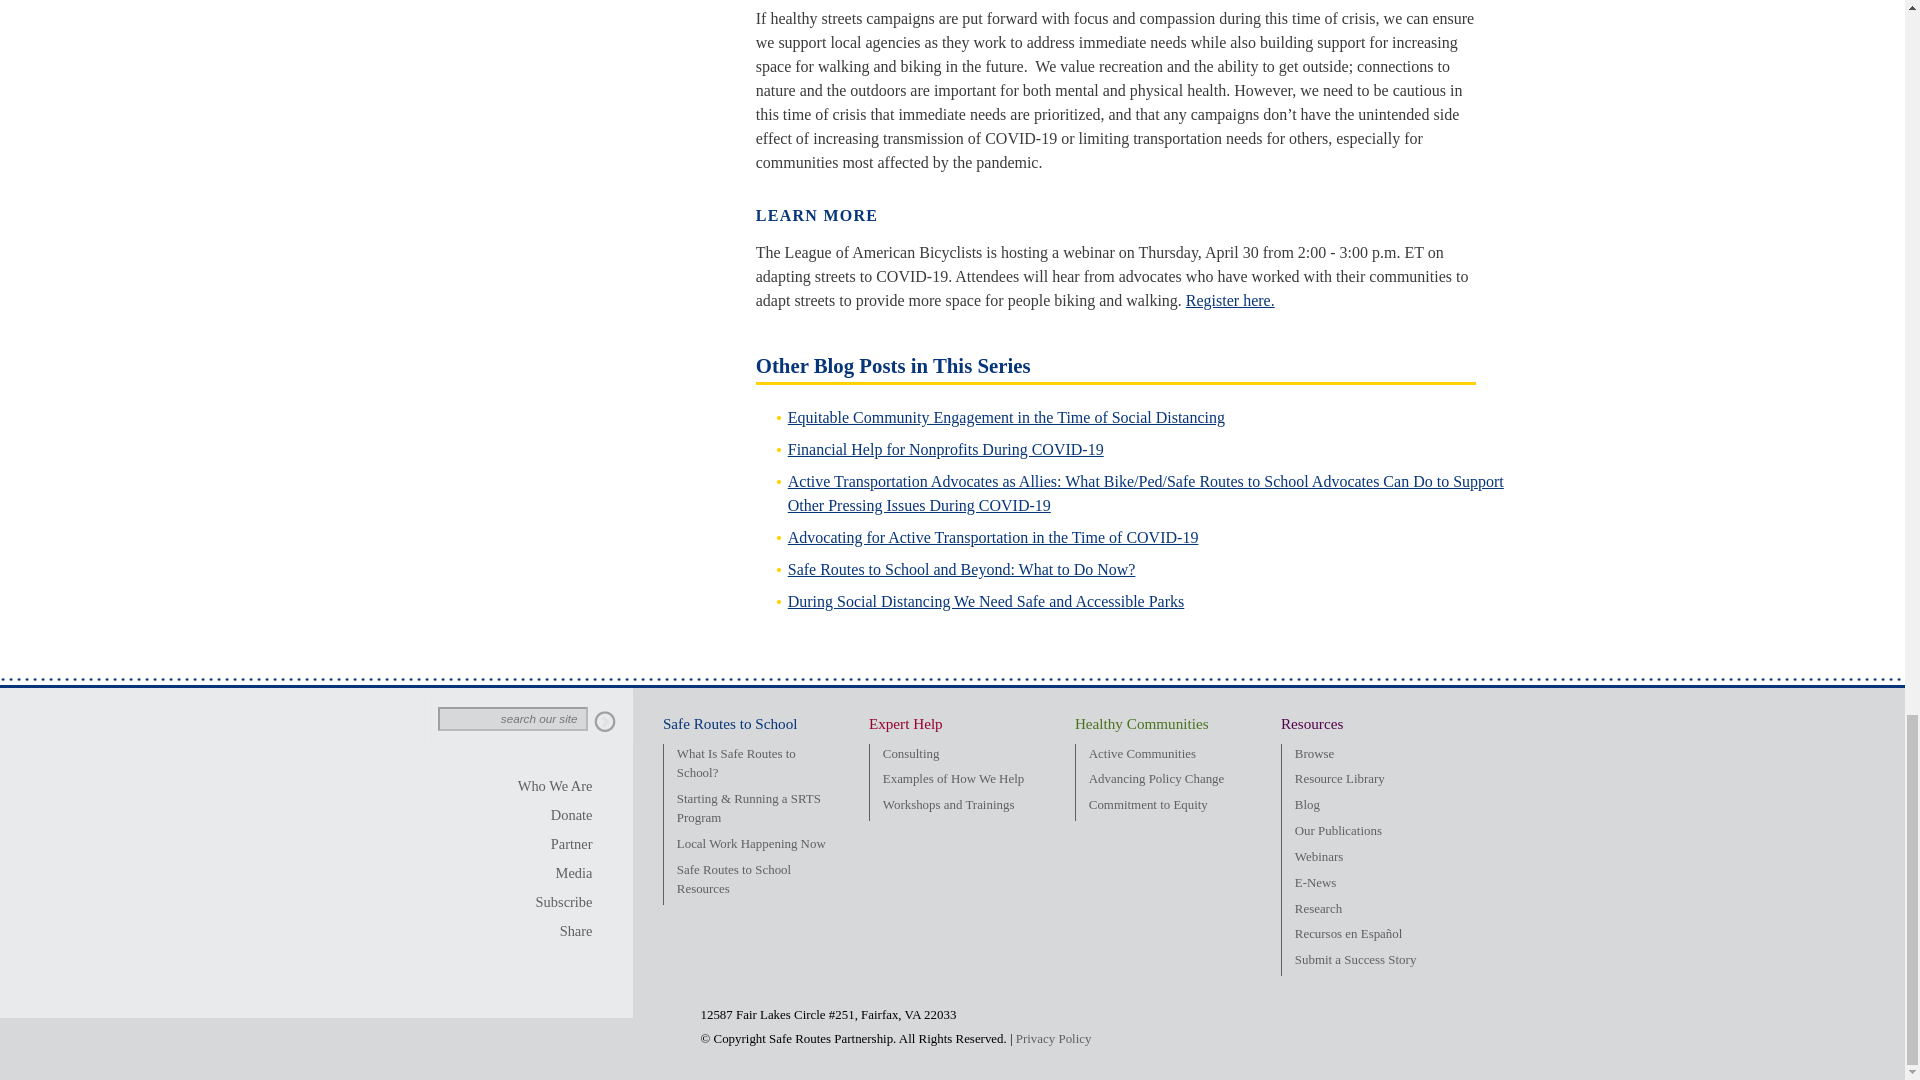 The width and height of the screenshot is (1920, 1080). Describe the element at coordinates (512, 719) in the screenshot. I see `Enter the terms you wish to search for.` at that location.